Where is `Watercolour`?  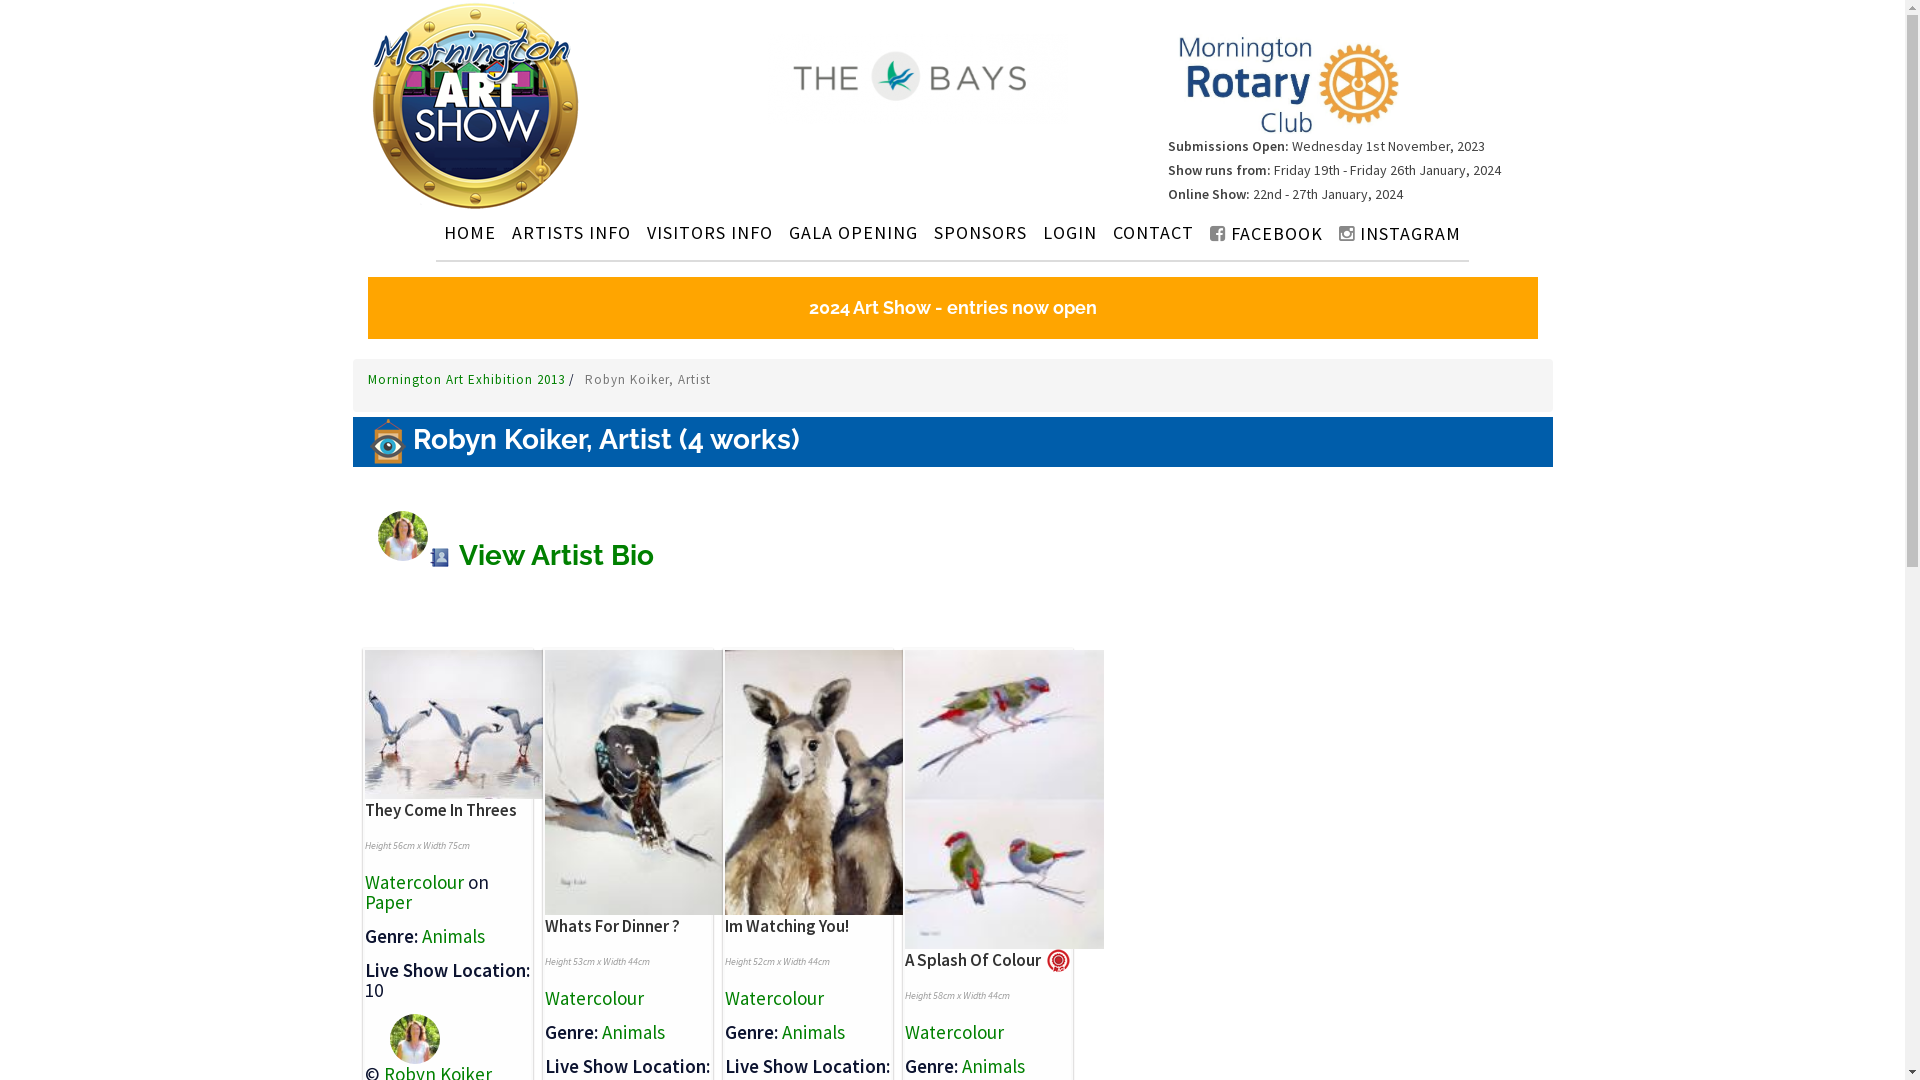 Watercolour is located at coordinates (594, 998).